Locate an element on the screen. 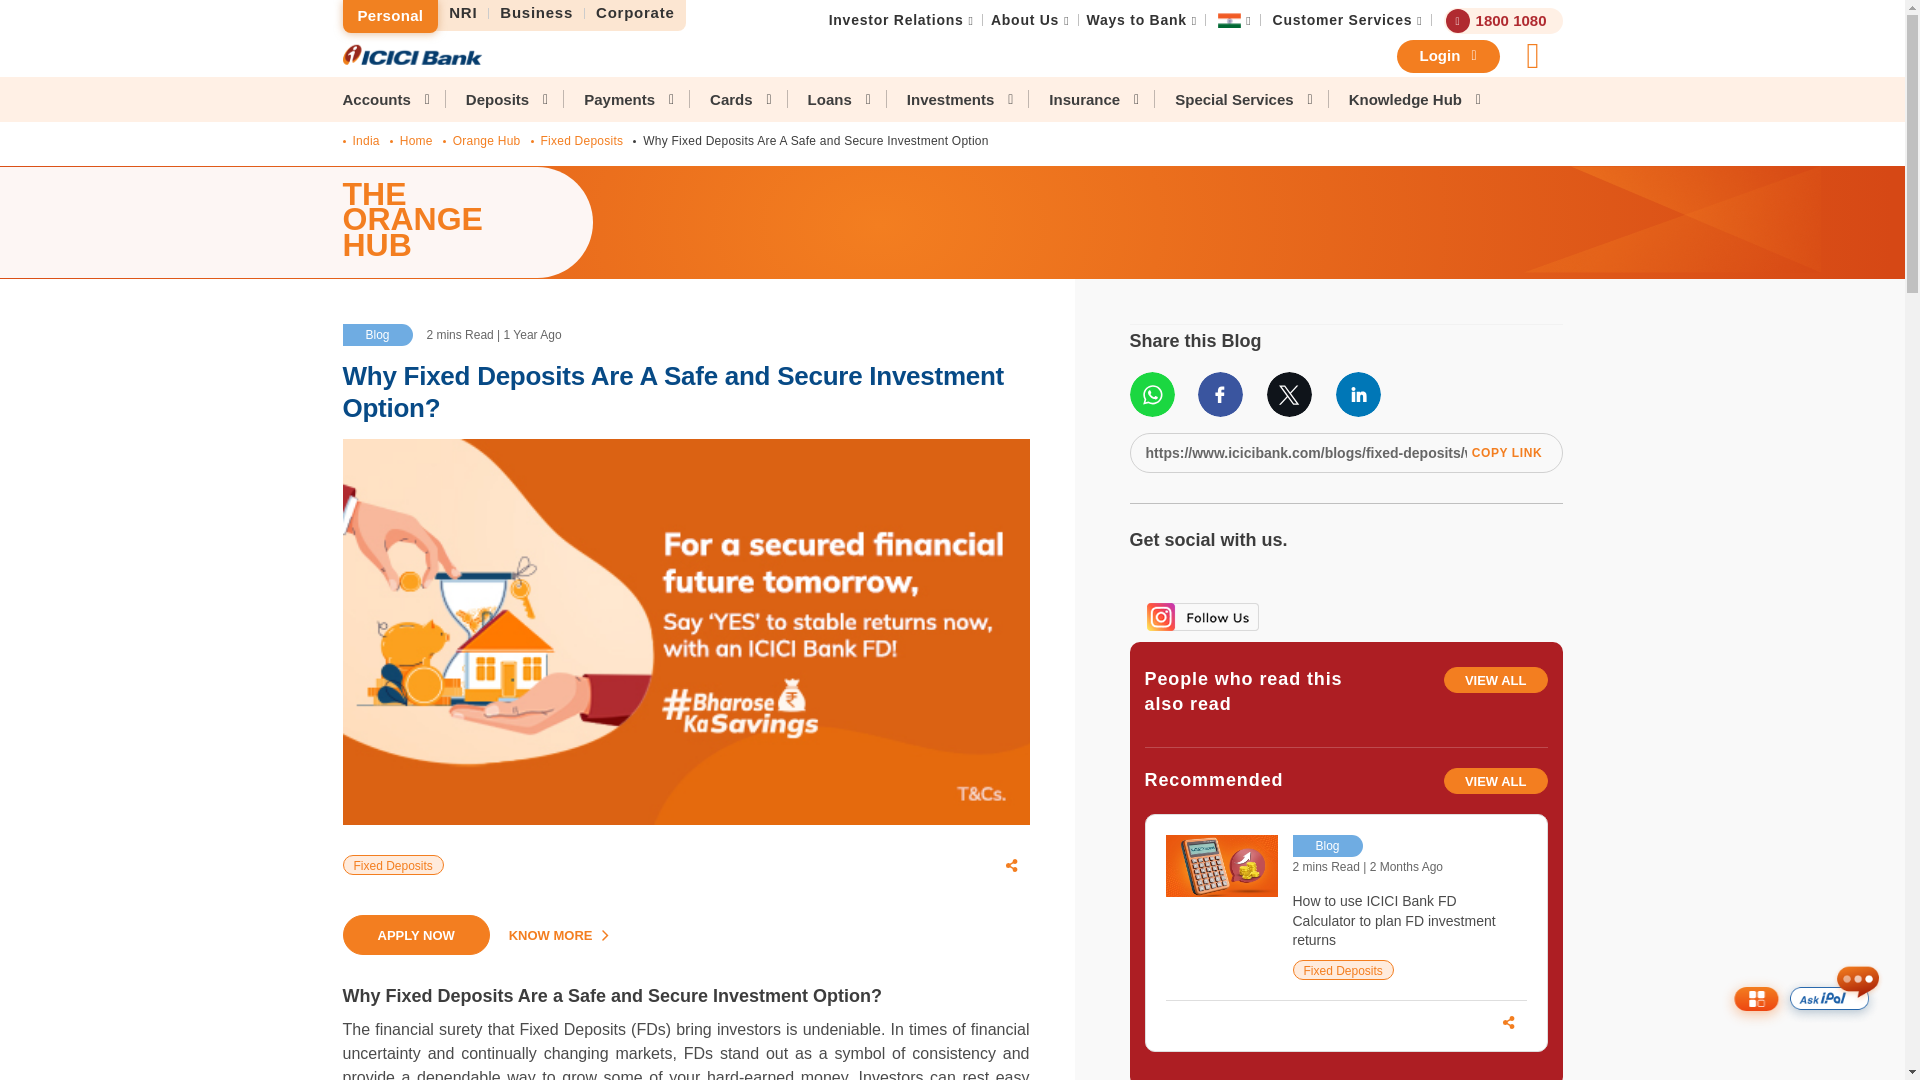 The height and width of the screenshot is (1080, 1920). Business is located at coordinates (537, 13).